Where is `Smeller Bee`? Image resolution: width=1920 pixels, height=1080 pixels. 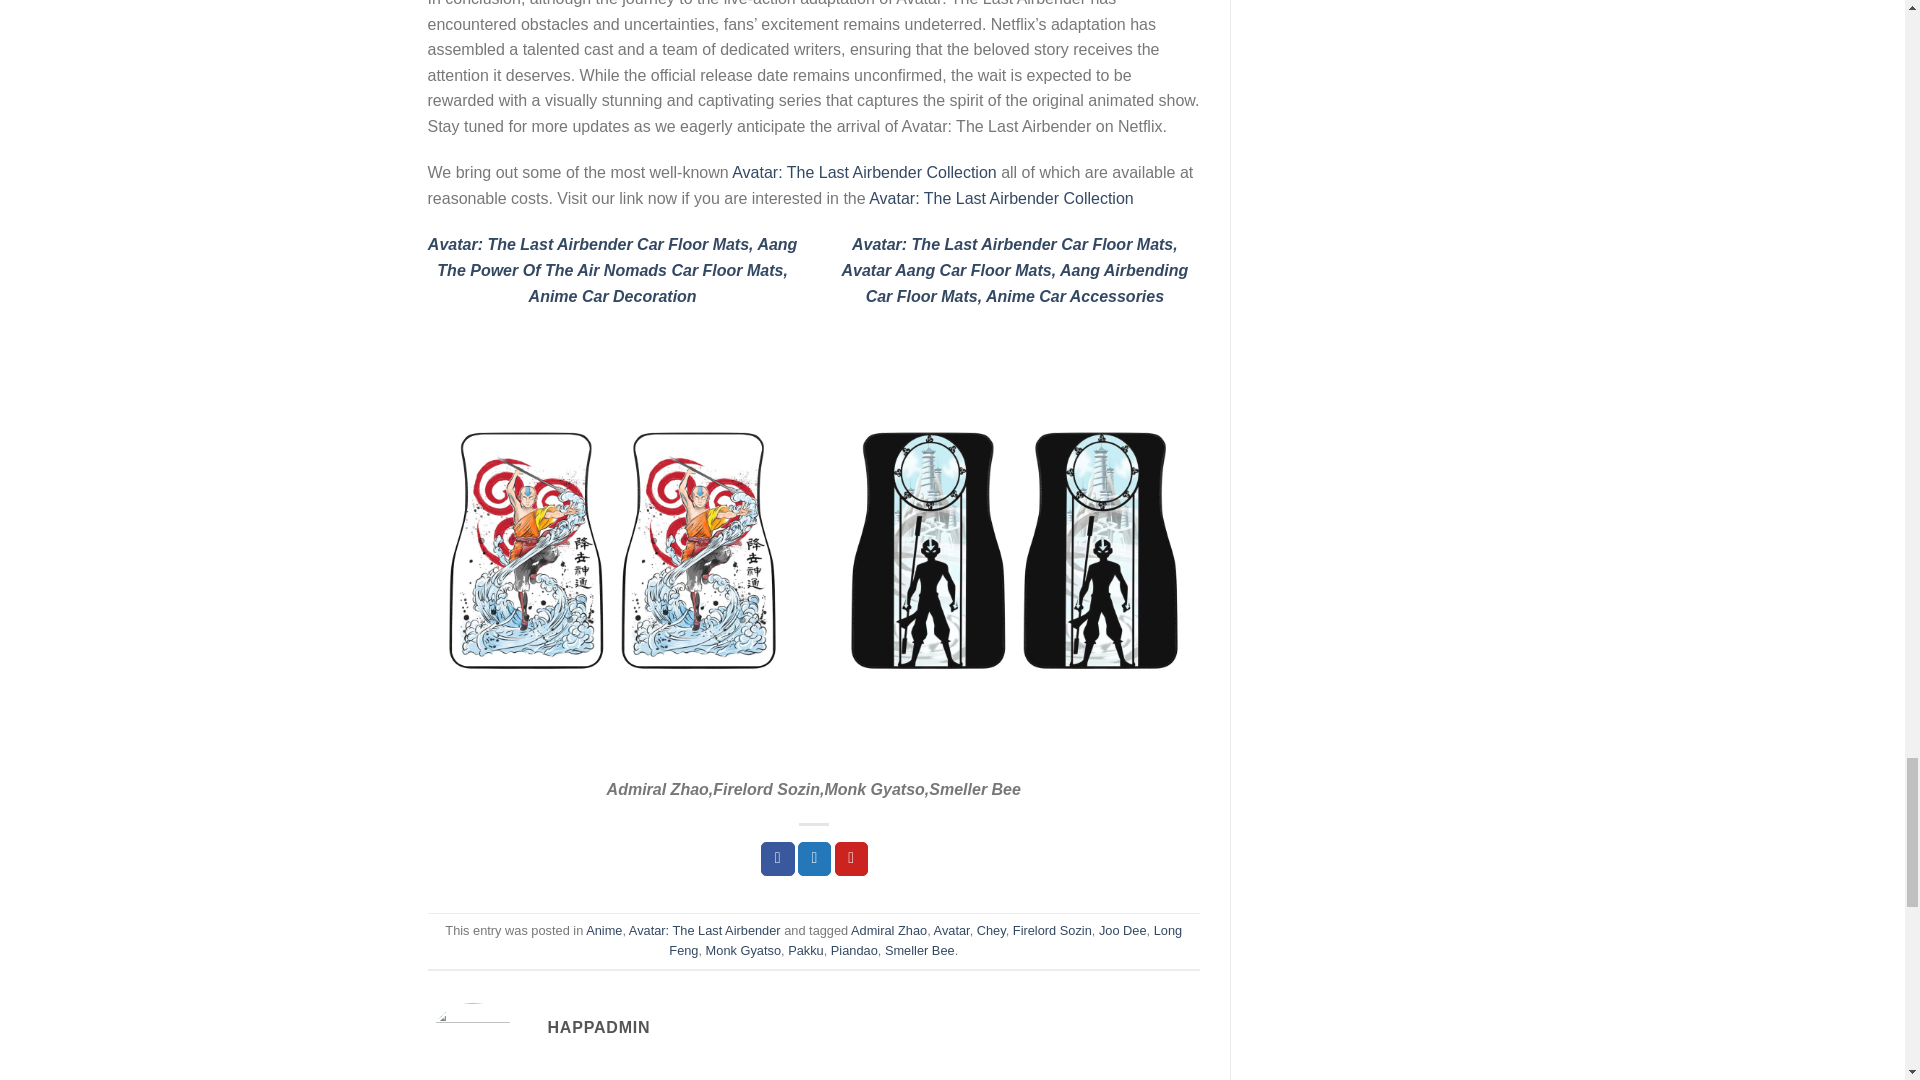 Smeller Bee is located at coordinates (920, 950).